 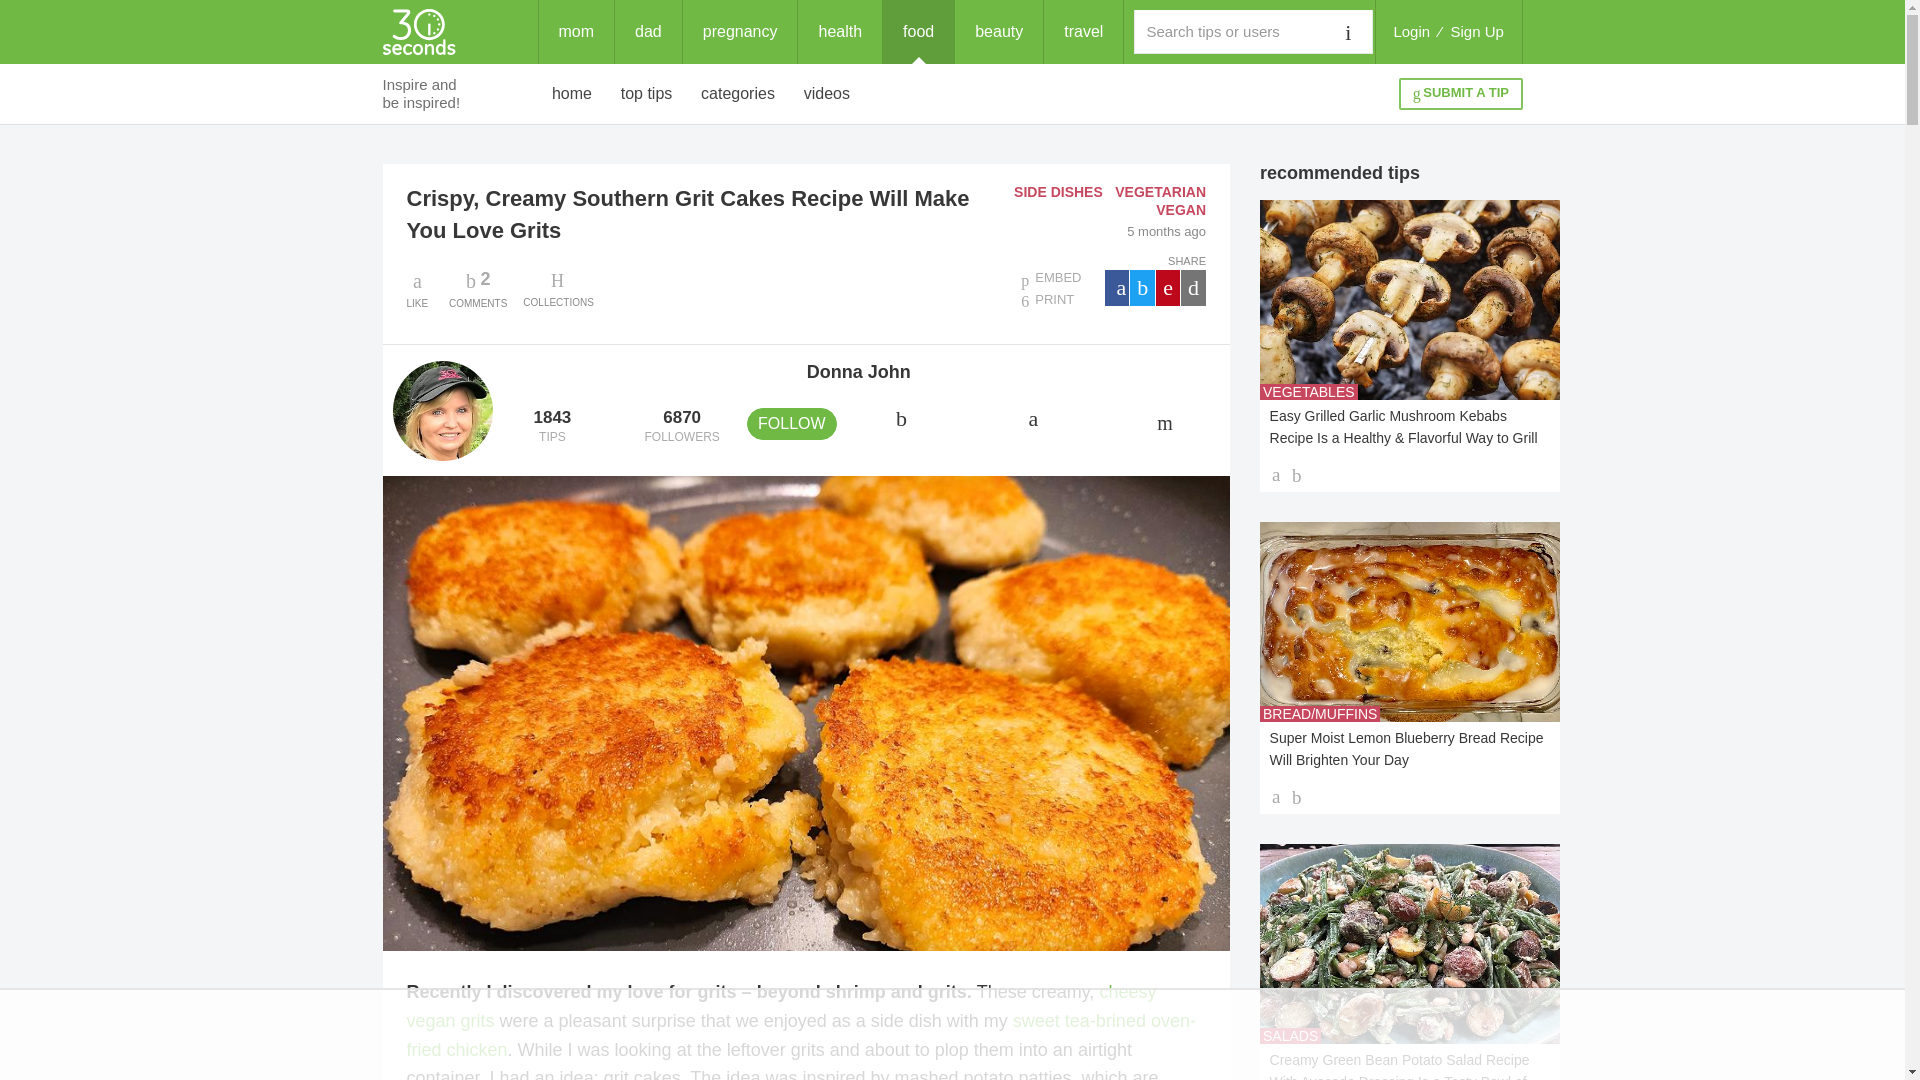 I want to click on health, so click(x=840, y=32).